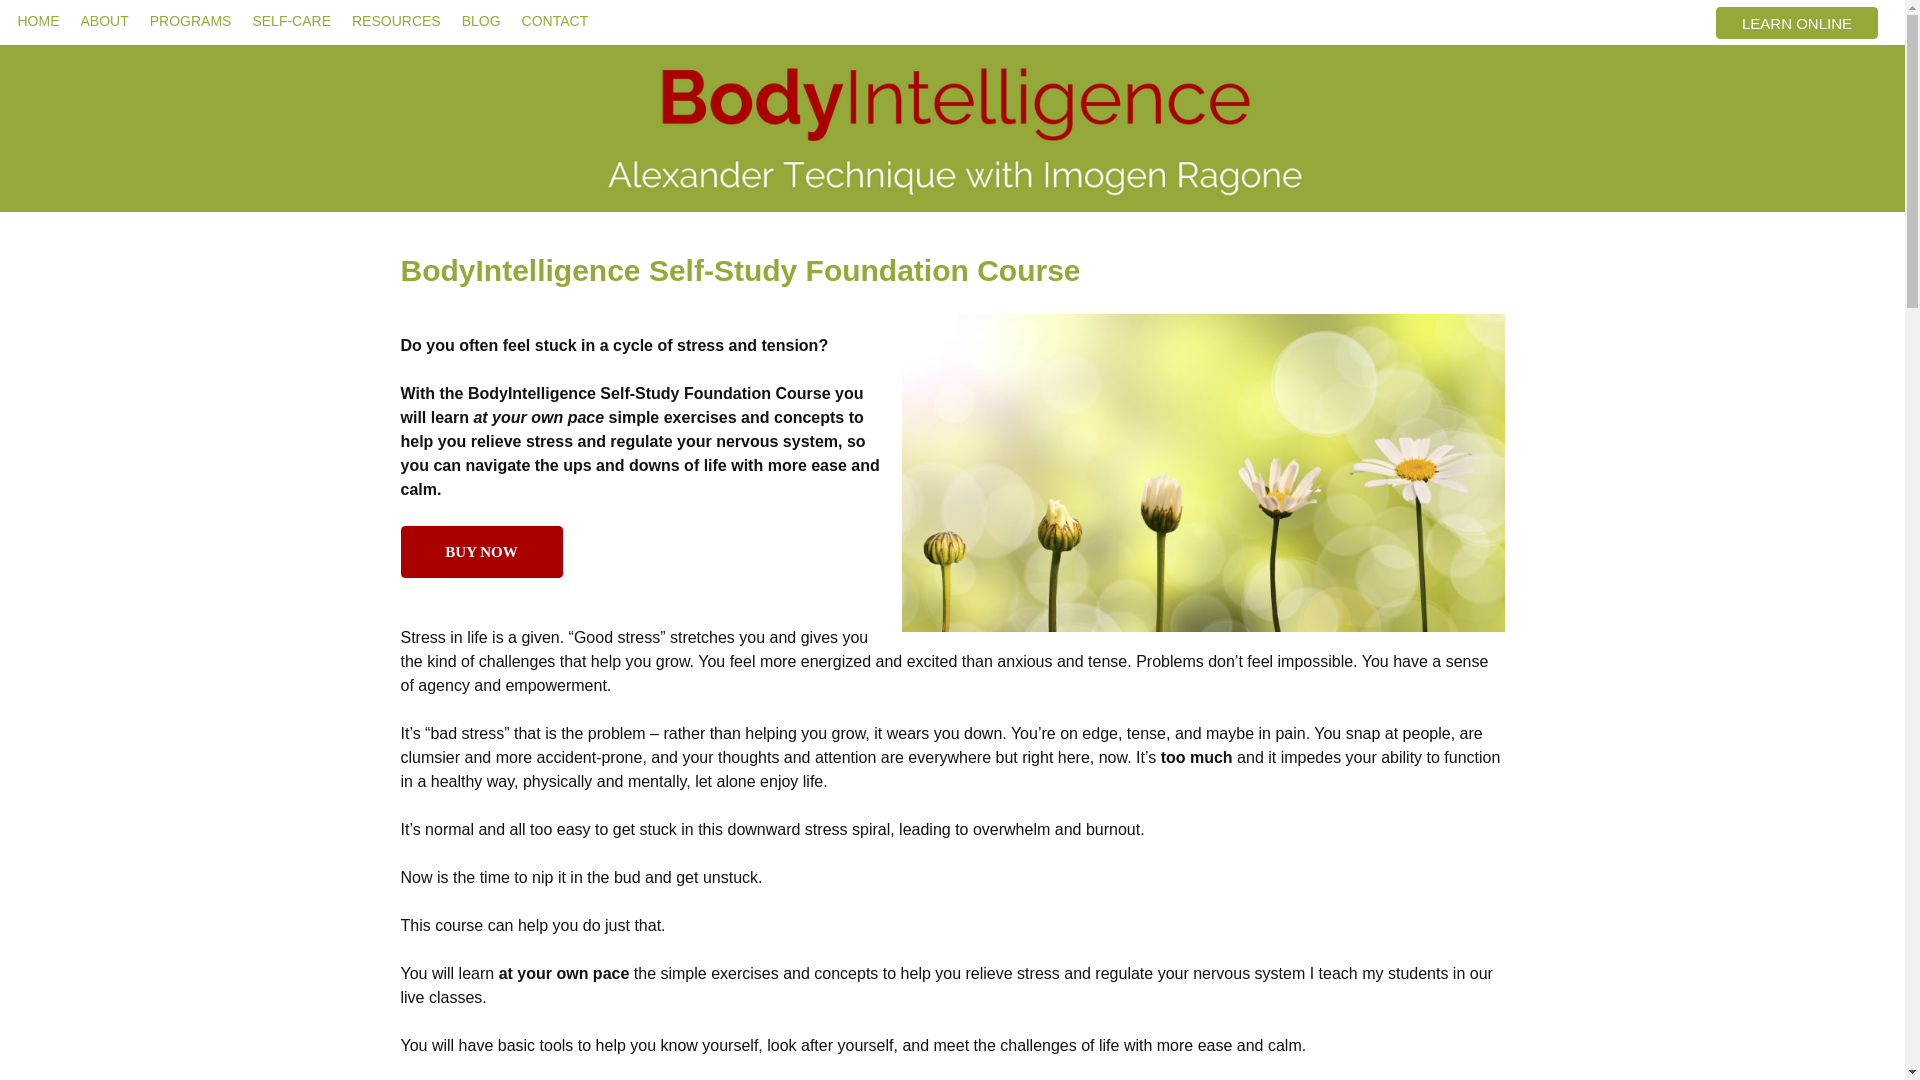 Image resolution: width=1920 pixels, height=1080 pixels. I want to click on SELF-CARE, so click(291, 21).